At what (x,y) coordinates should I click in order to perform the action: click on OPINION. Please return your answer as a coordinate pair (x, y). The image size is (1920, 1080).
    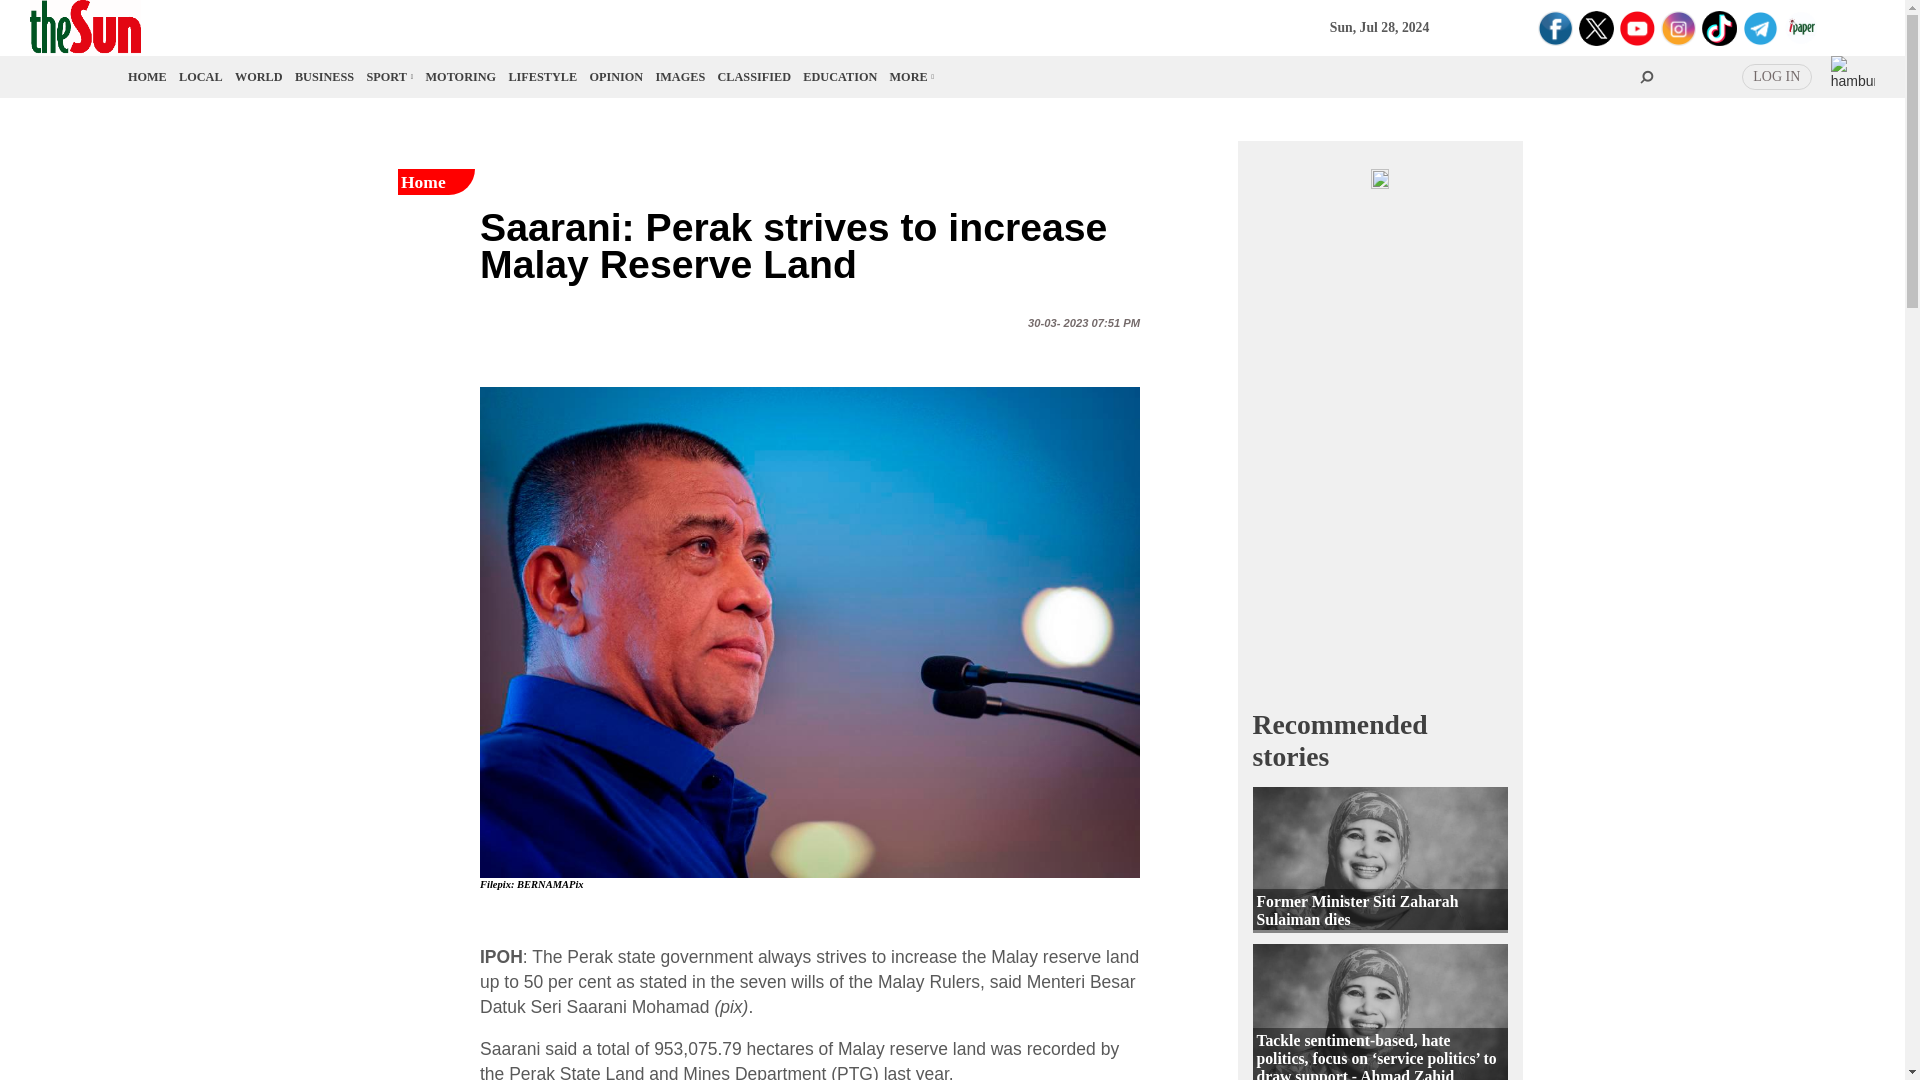
    Looking at the image, I should click on (616, 76).